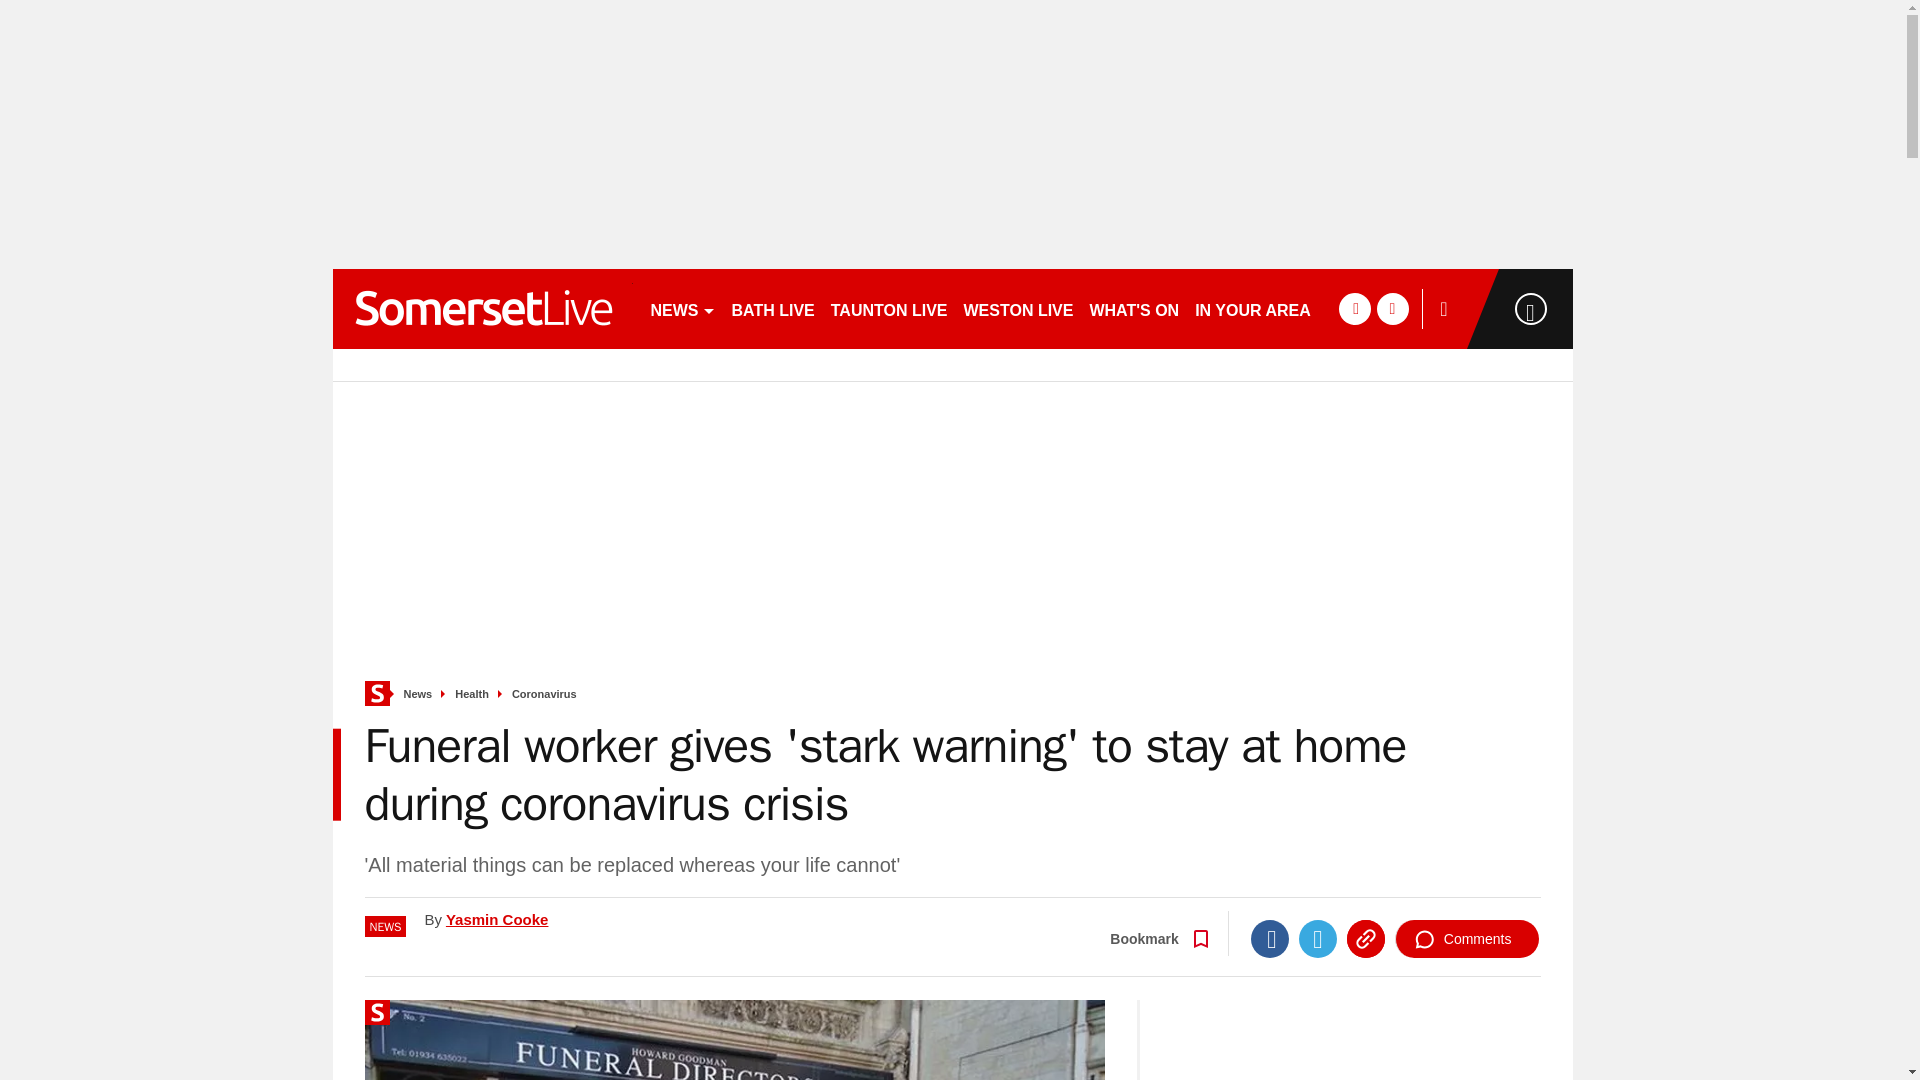  Describe the element at coordinates (1318, 938) in the screenshot. I see `Twitter` at that location.